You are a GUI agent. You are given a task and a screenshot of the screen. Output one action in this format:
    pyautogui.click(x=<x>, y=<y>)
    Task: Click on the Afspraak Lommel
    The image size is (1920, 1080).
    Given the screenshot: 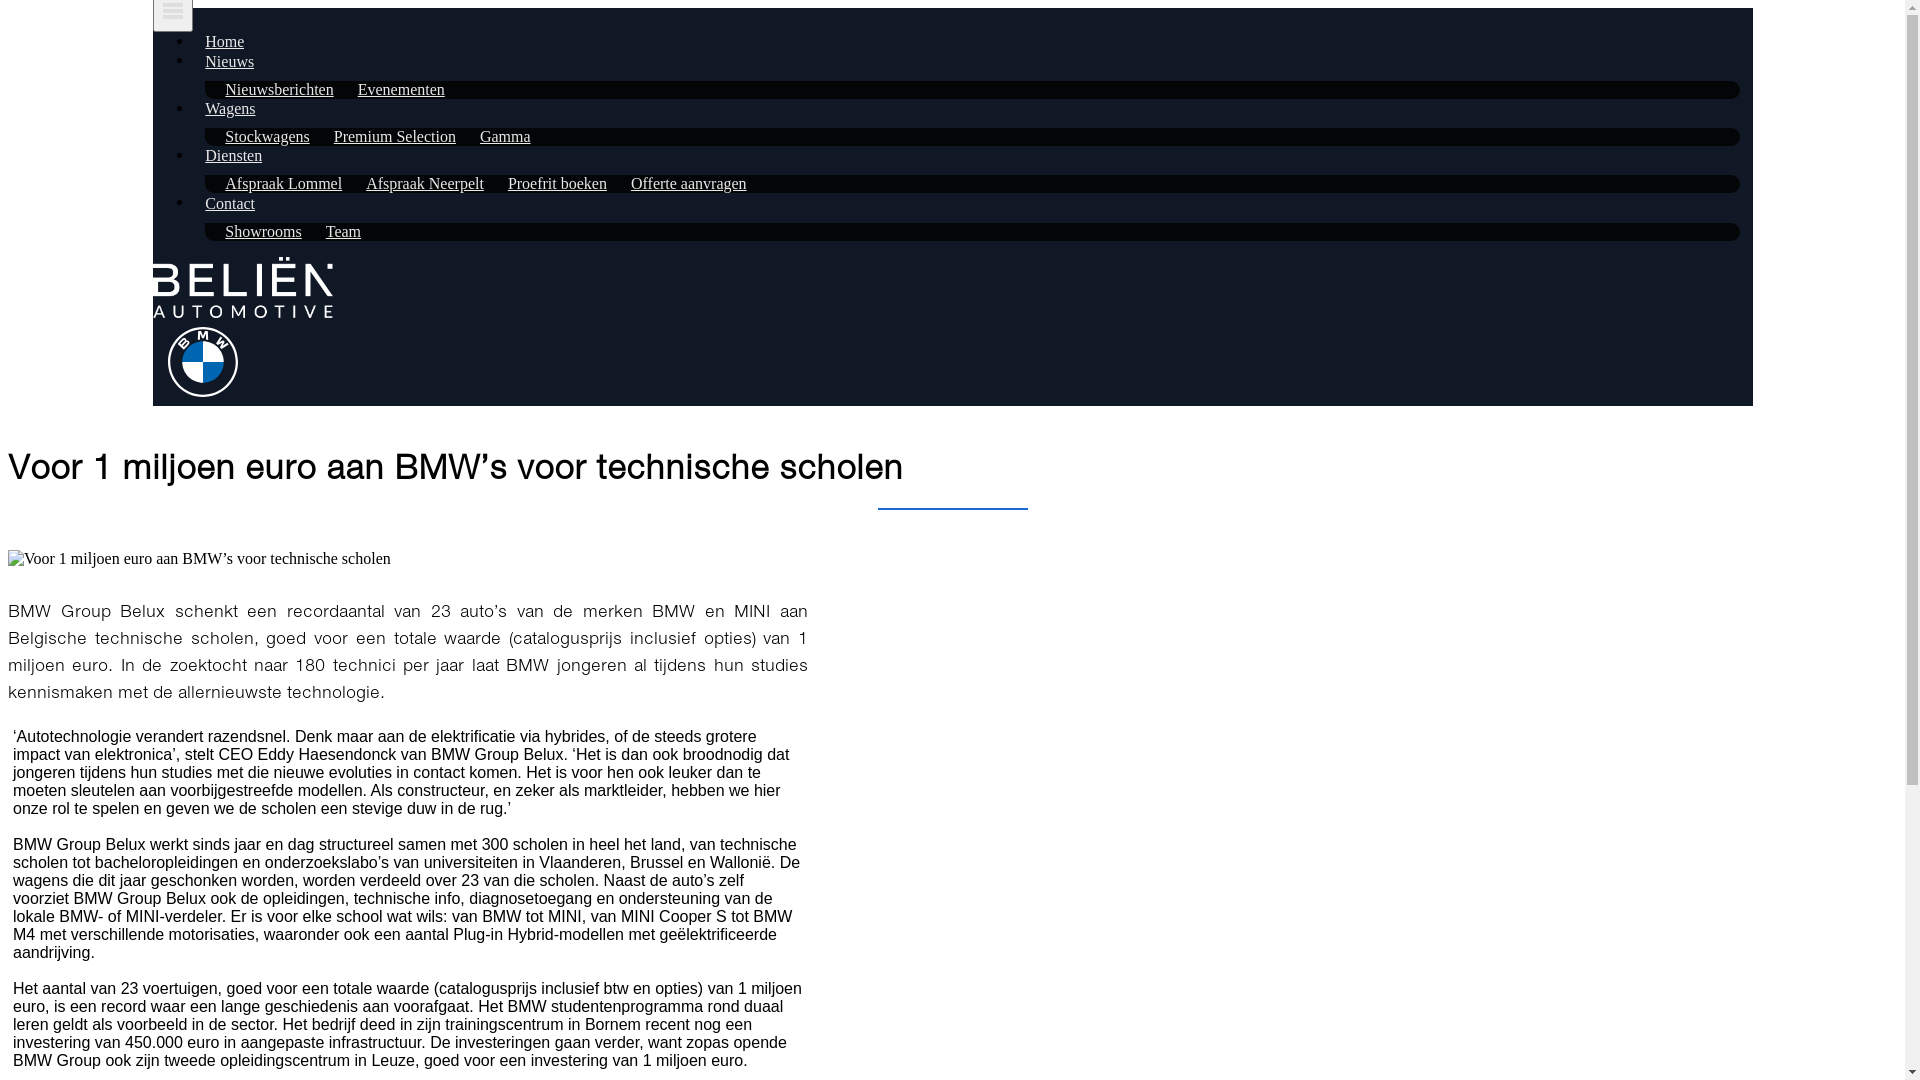 What is the action you would take?
    pyautogui.click(x=274, y=184)
    